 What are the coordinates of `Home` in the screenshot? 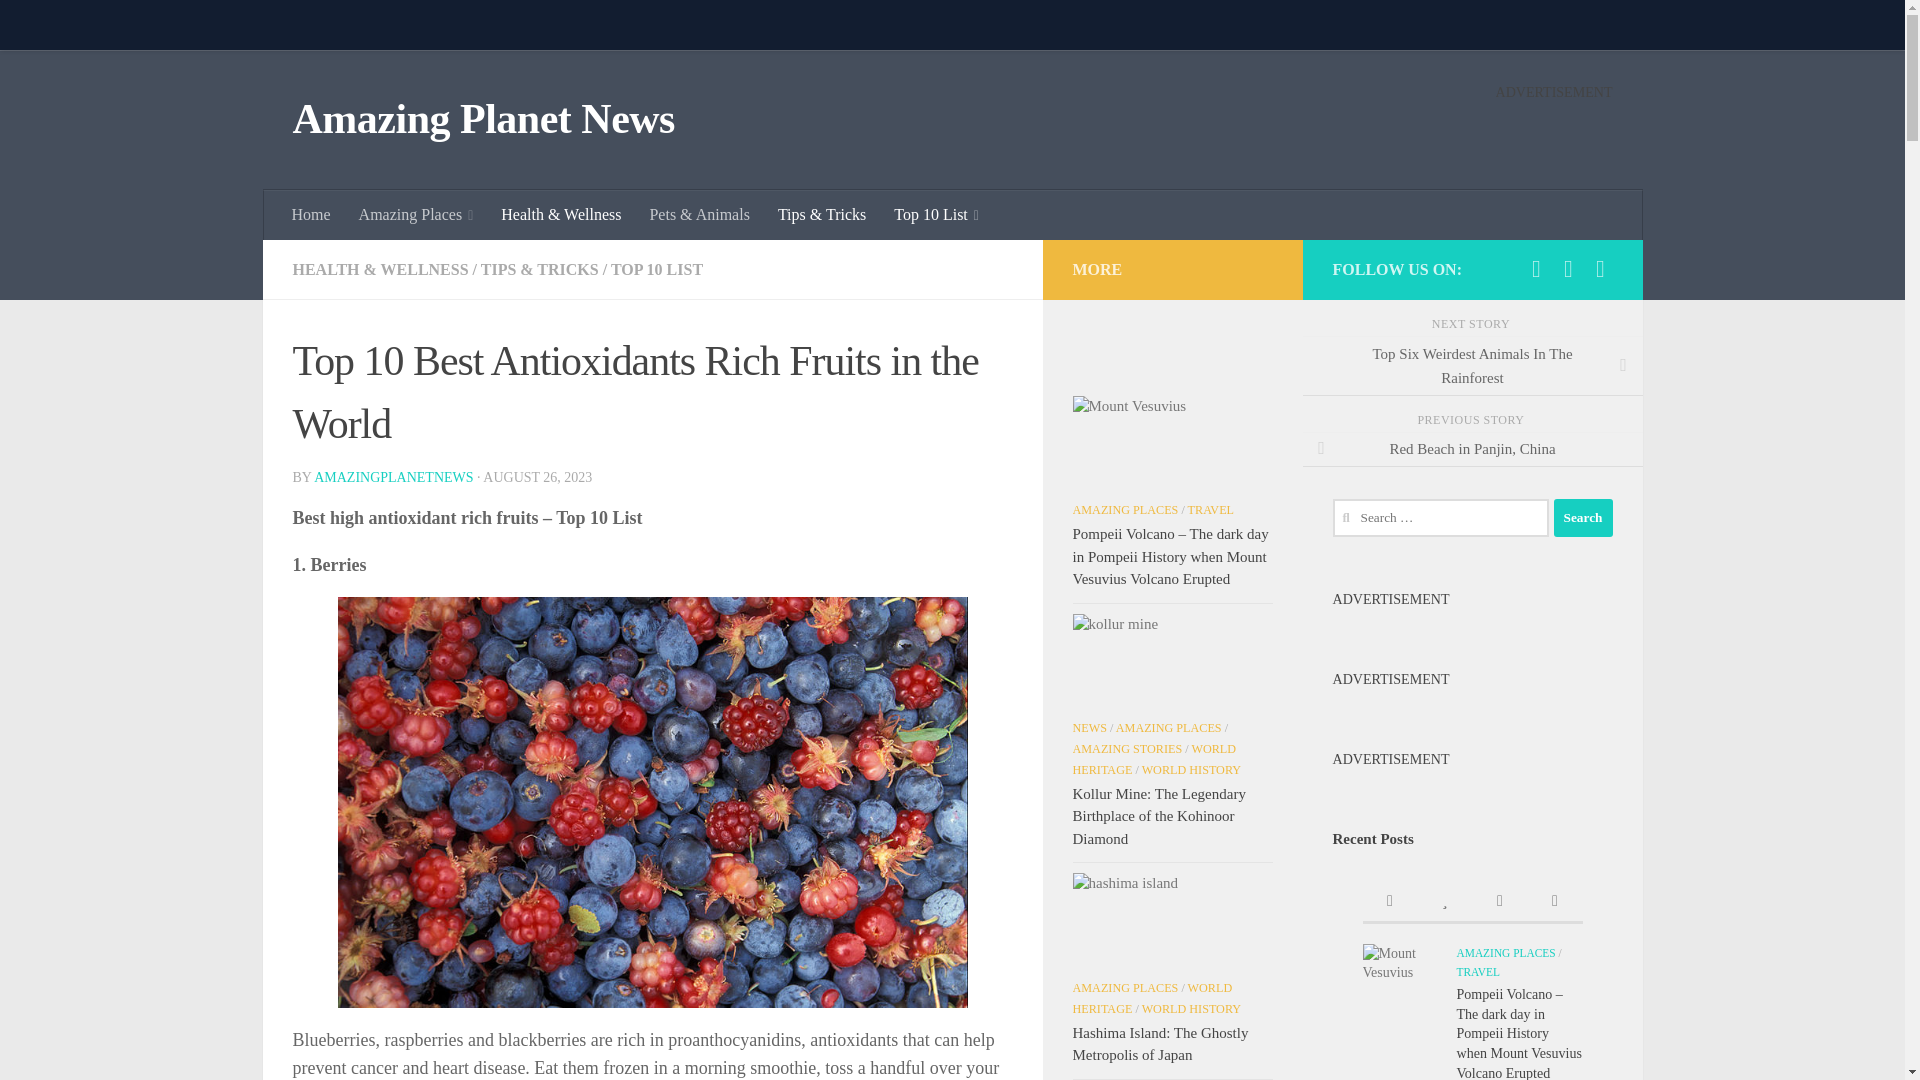 It's located at (312, 214).